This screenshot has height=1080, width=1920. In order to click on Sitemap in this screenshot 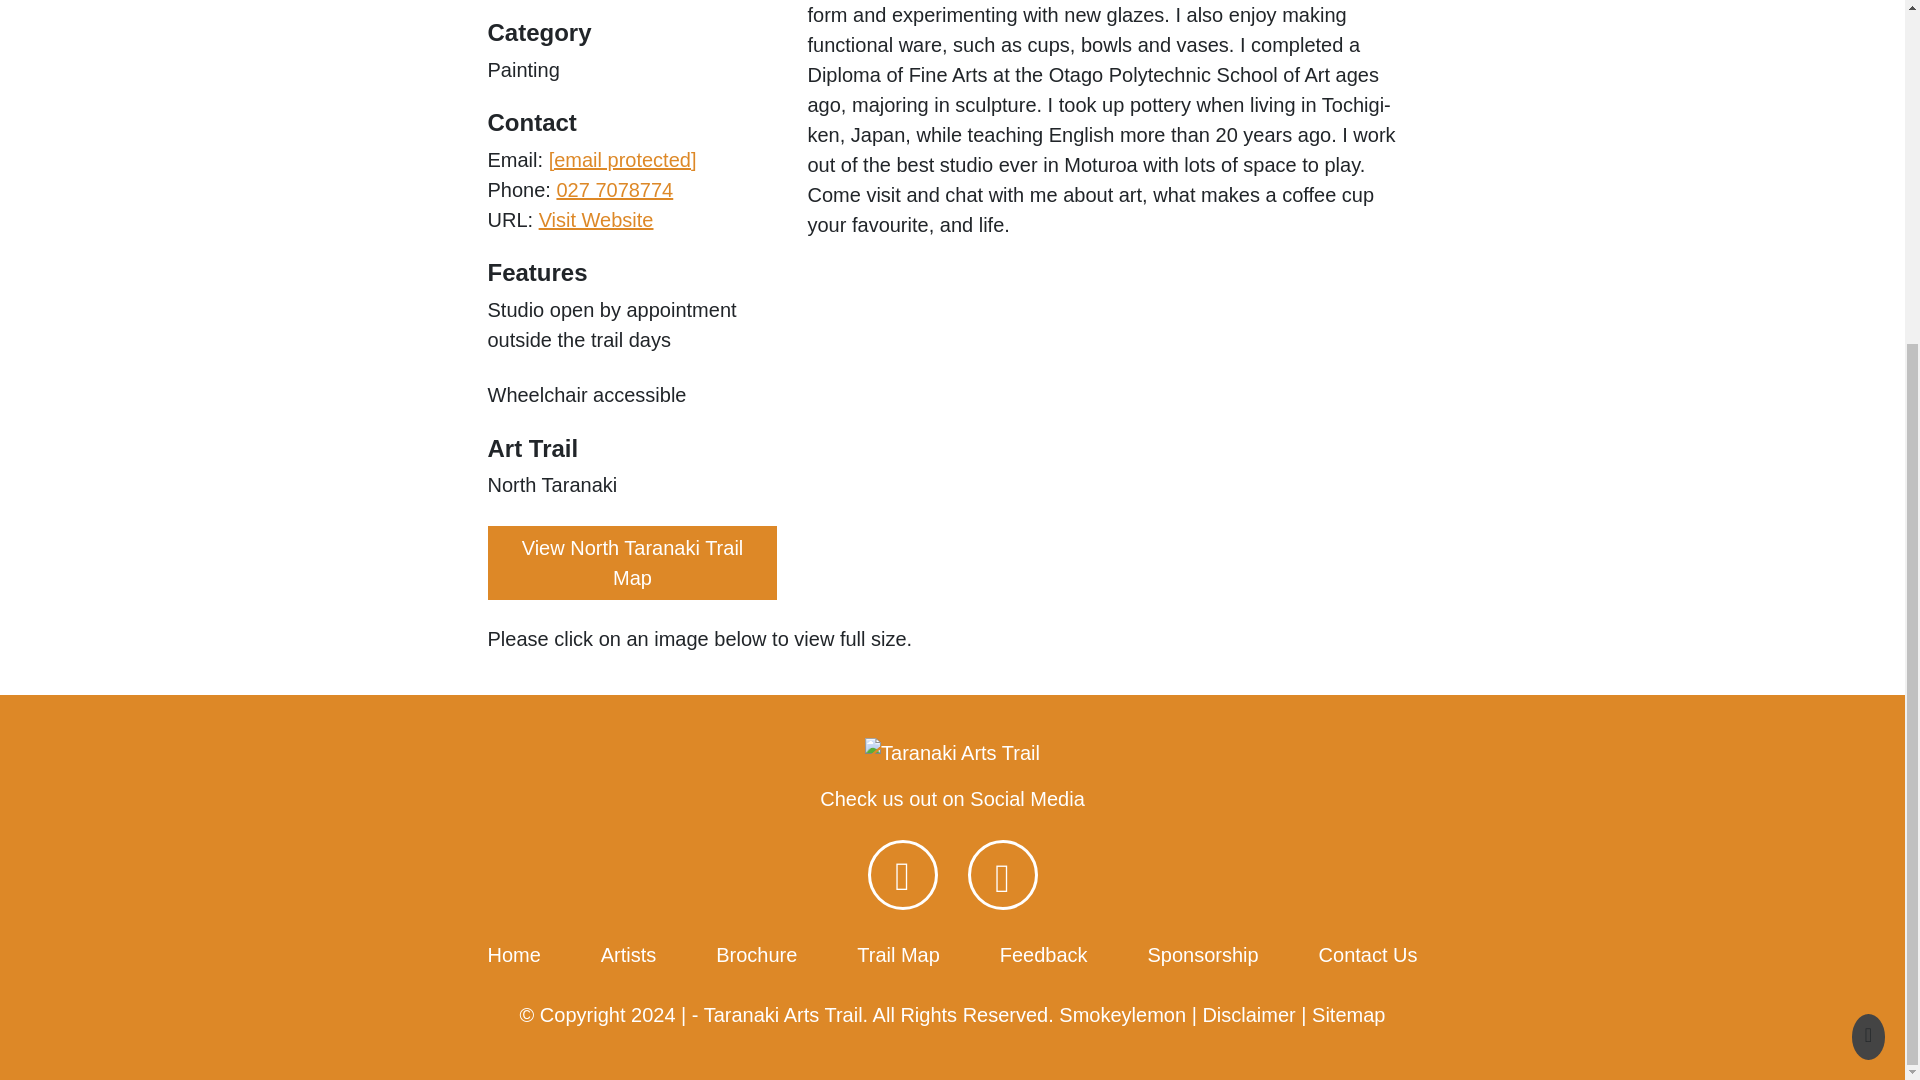, I will do `click(1348, 1015)`.